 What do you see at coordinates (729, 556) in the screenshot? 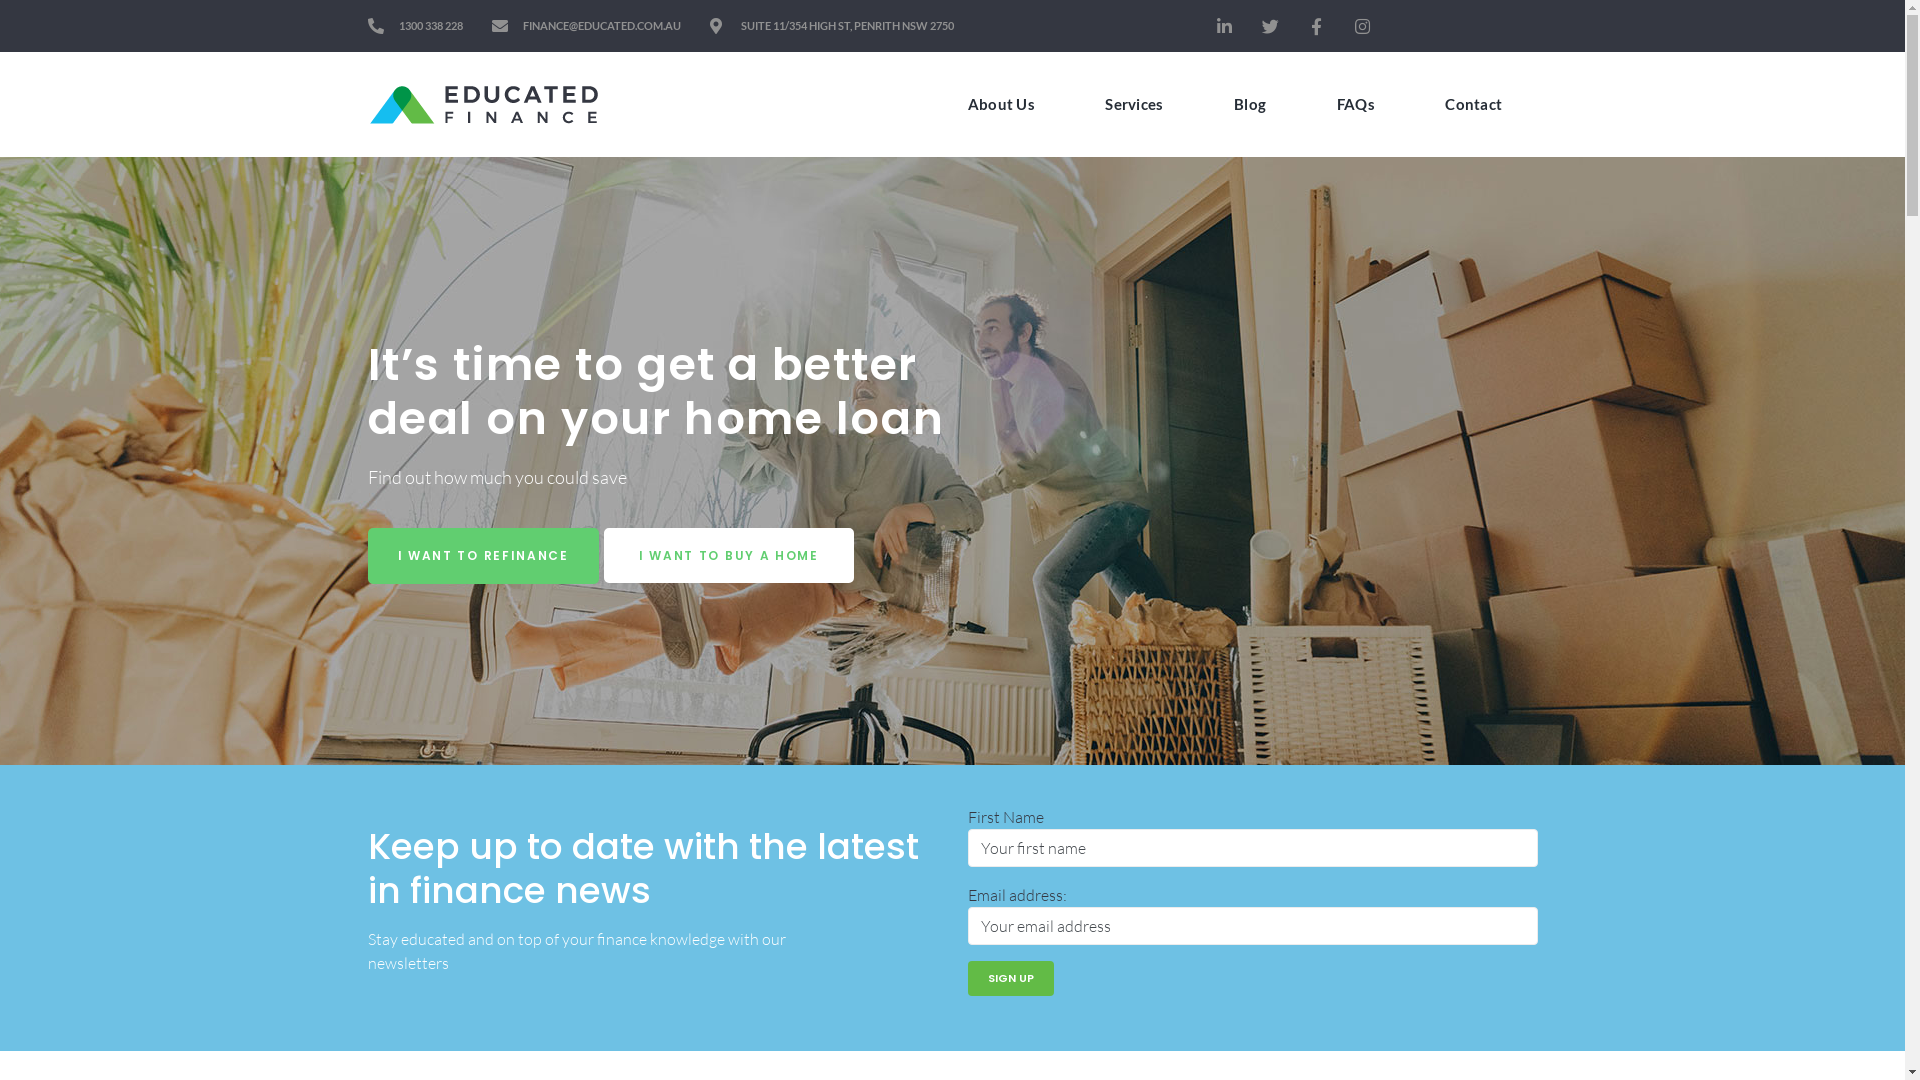
I see `I WANT TO BUY A HOME` at bounding box center [729, 556].